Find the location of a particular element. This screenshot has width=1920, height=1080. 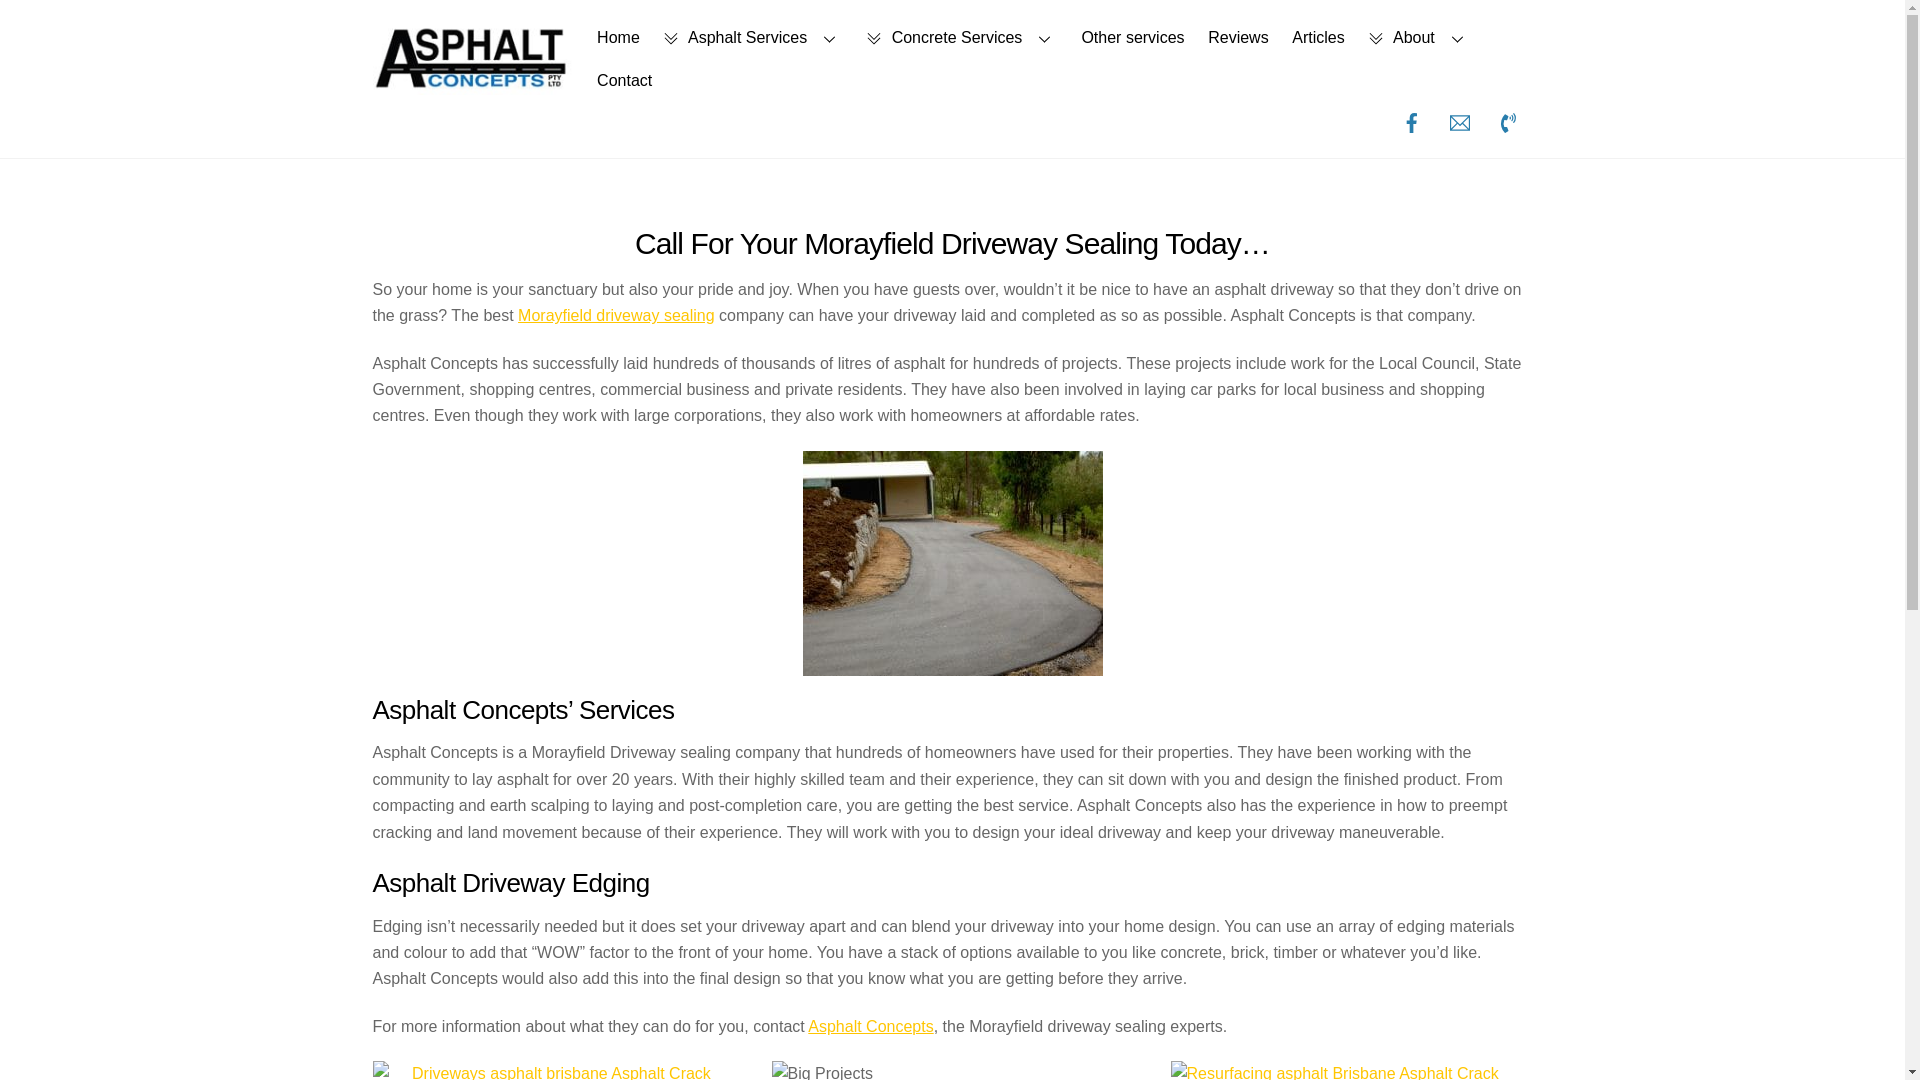

Other services is located at coordinates (1132, 38).